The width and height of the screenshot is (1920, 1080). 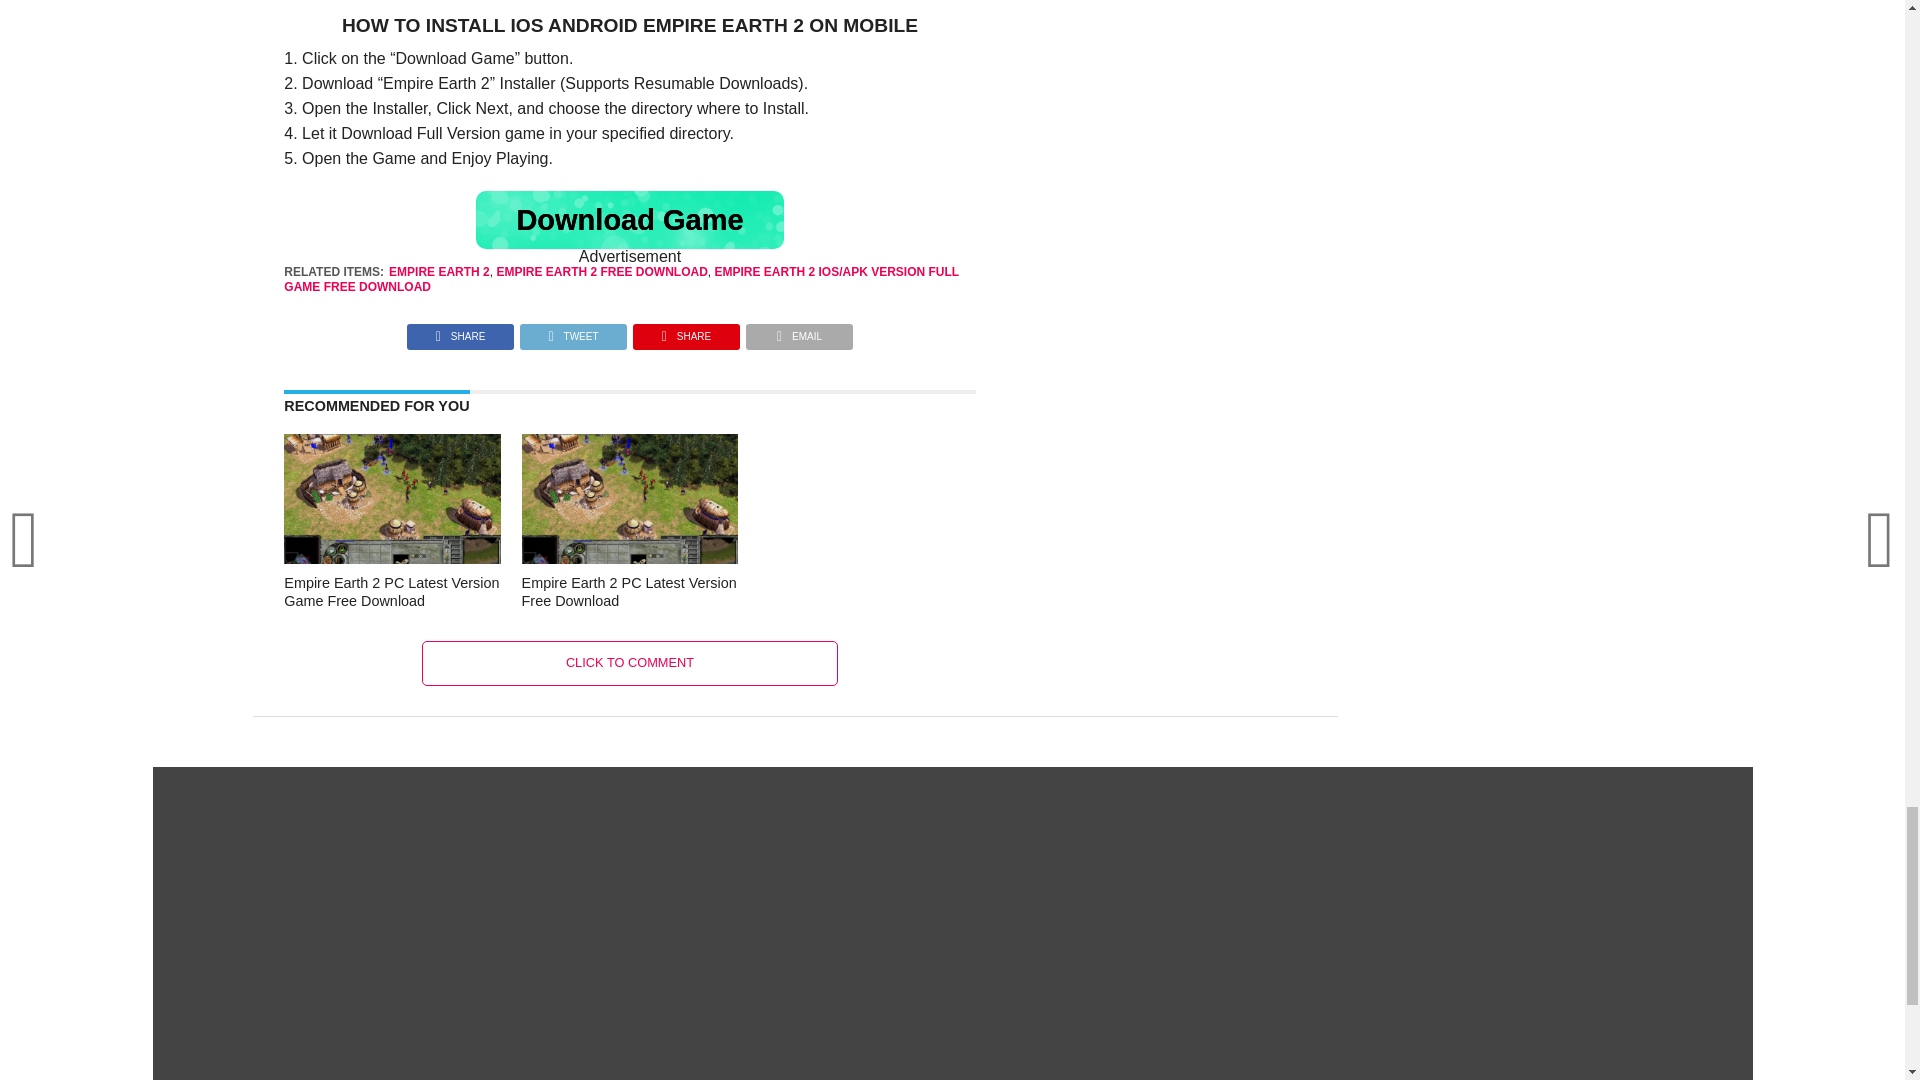 What do you see at coordinates (439, 271) in the screenshot?
I see `EMPIRE EARTH 2` at bounding box center [439, 271].